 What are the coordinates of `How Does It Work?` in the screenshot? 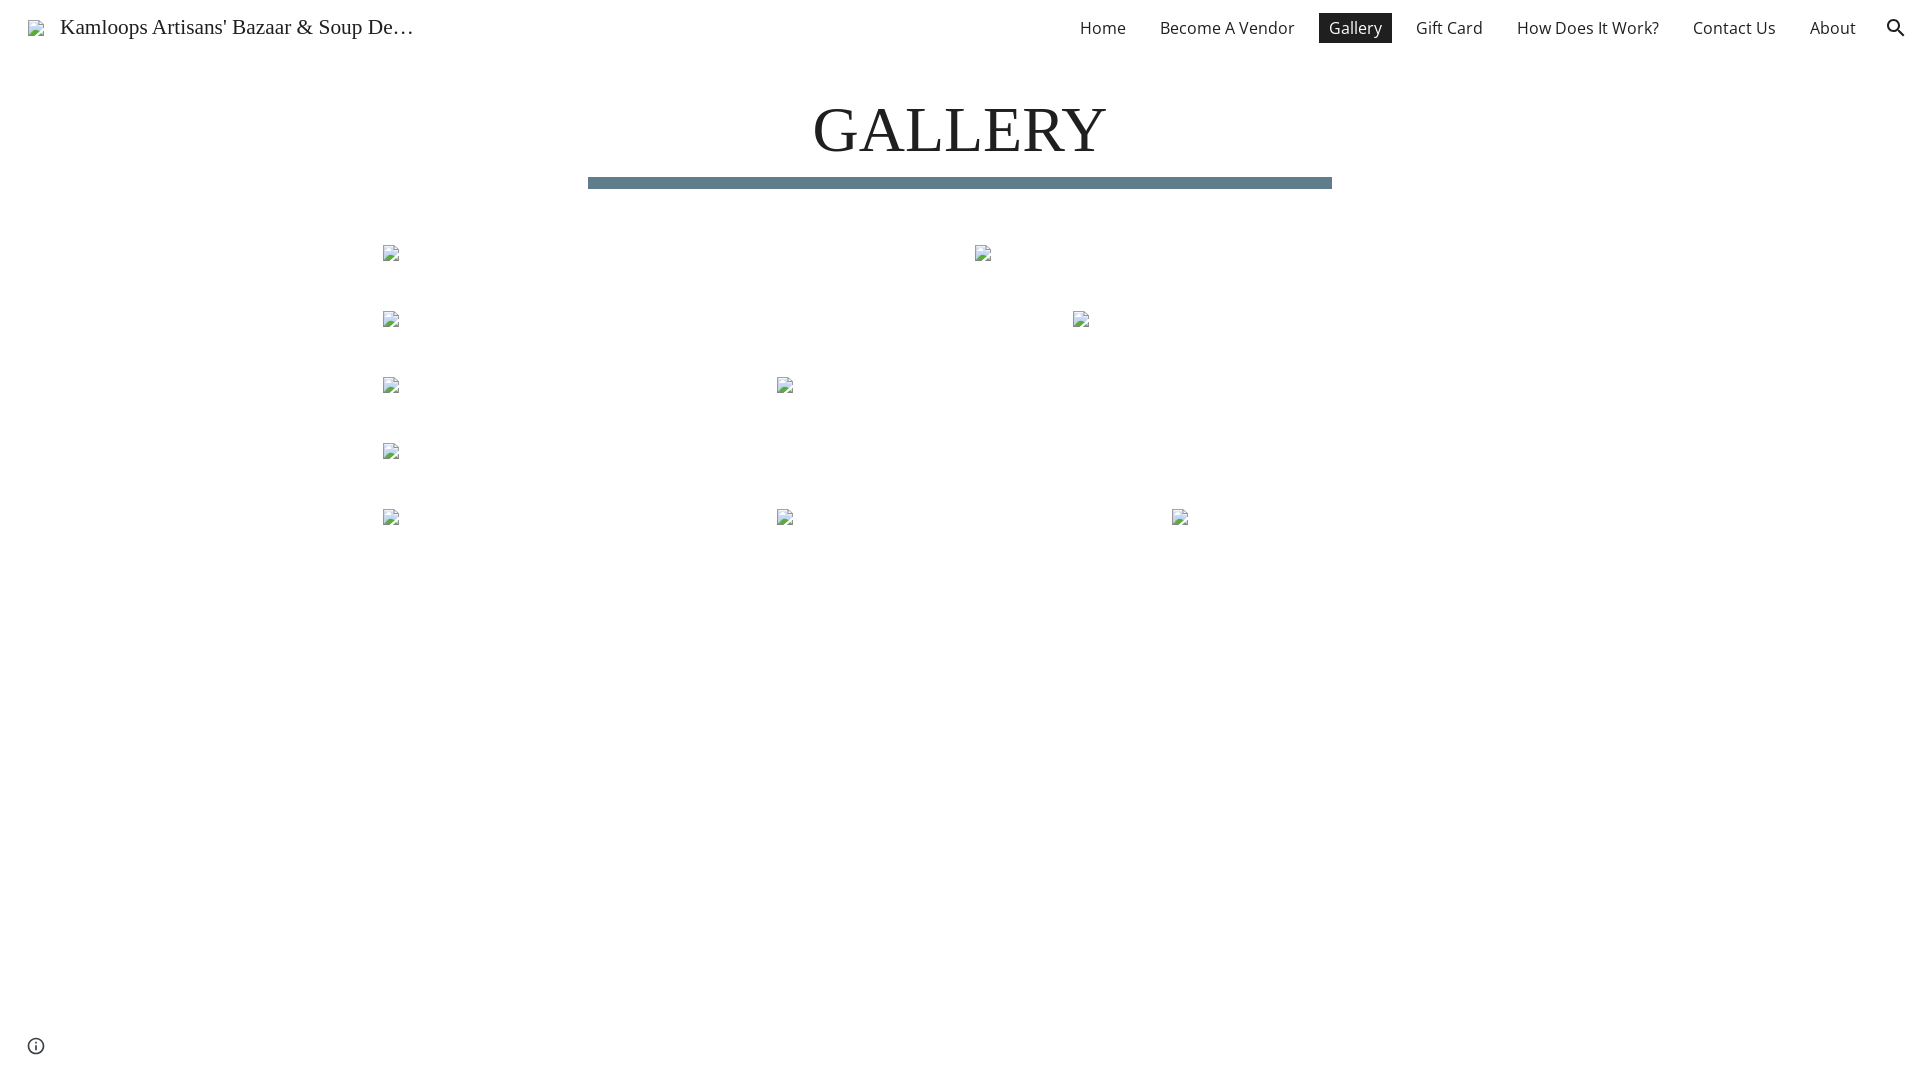 It's located at (1588, 28).